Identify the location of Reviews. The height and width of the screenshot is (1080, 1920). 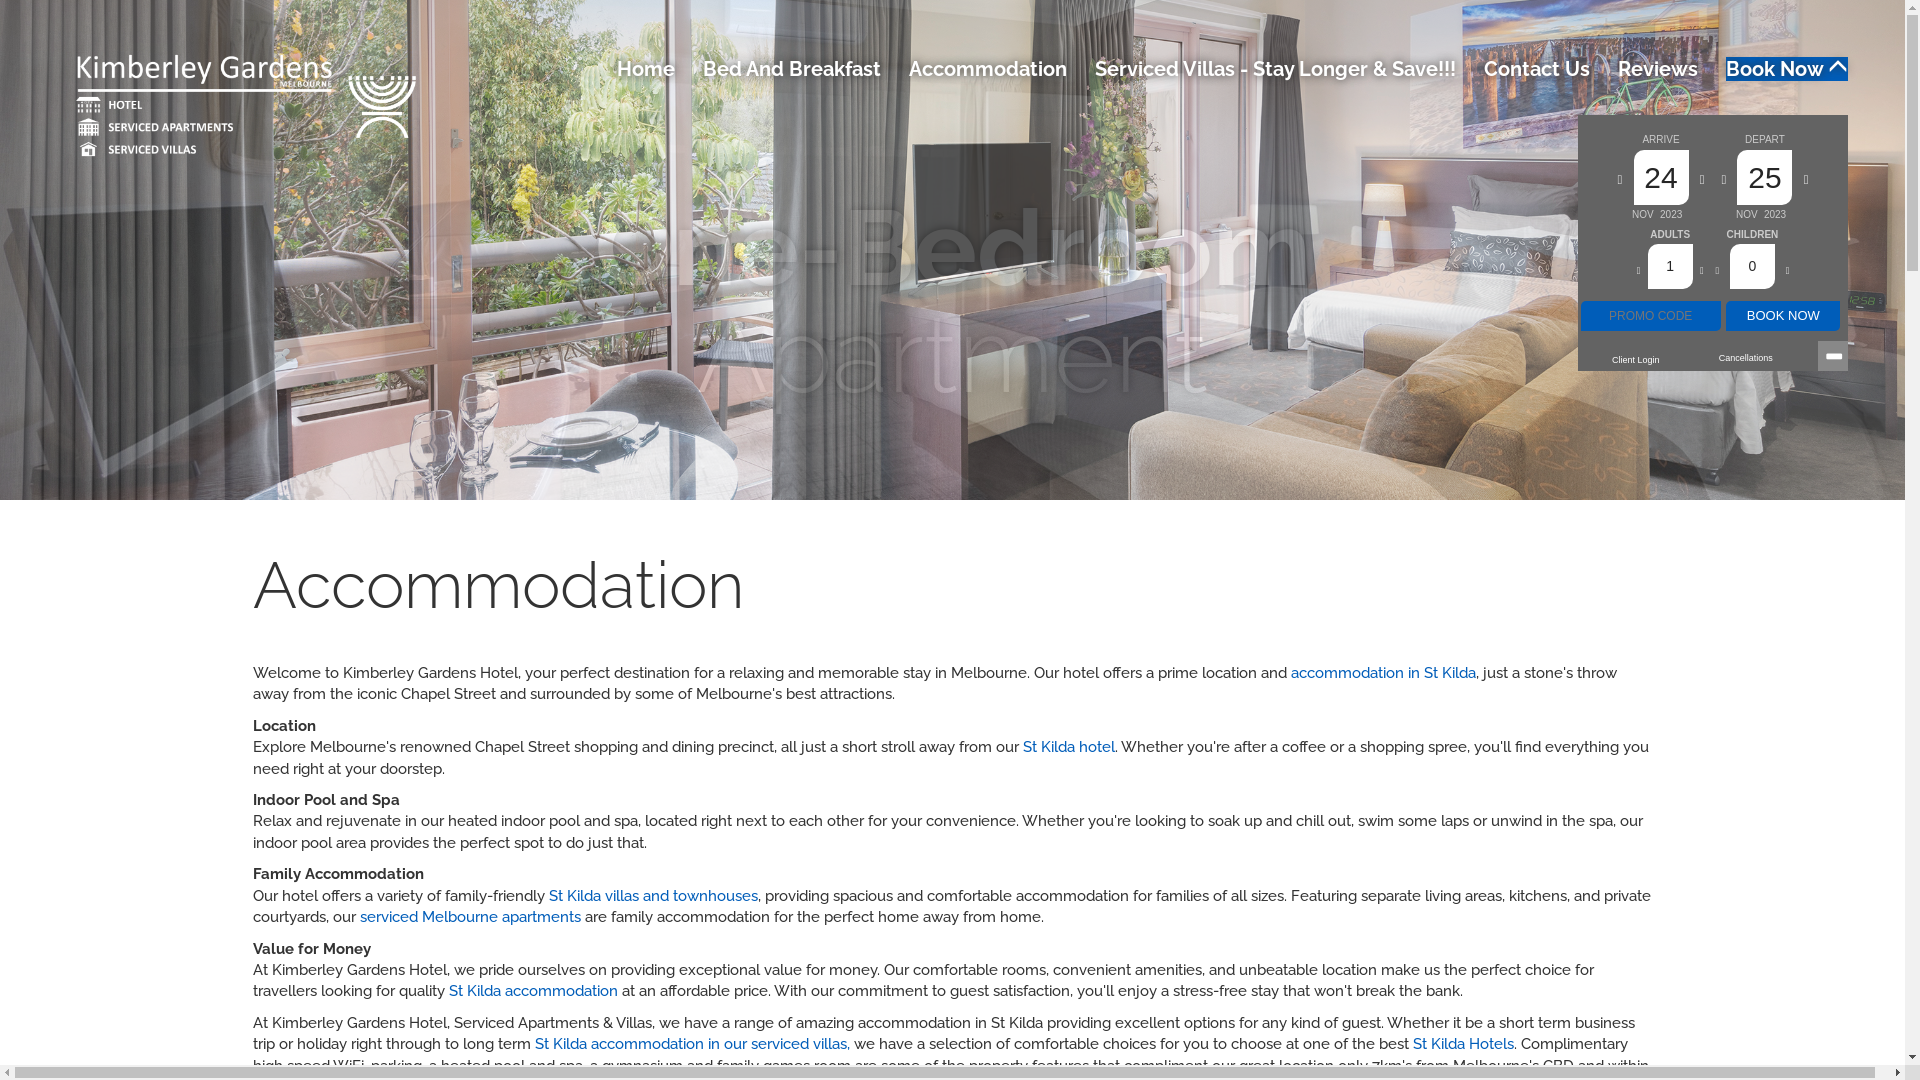
(1658, 69).